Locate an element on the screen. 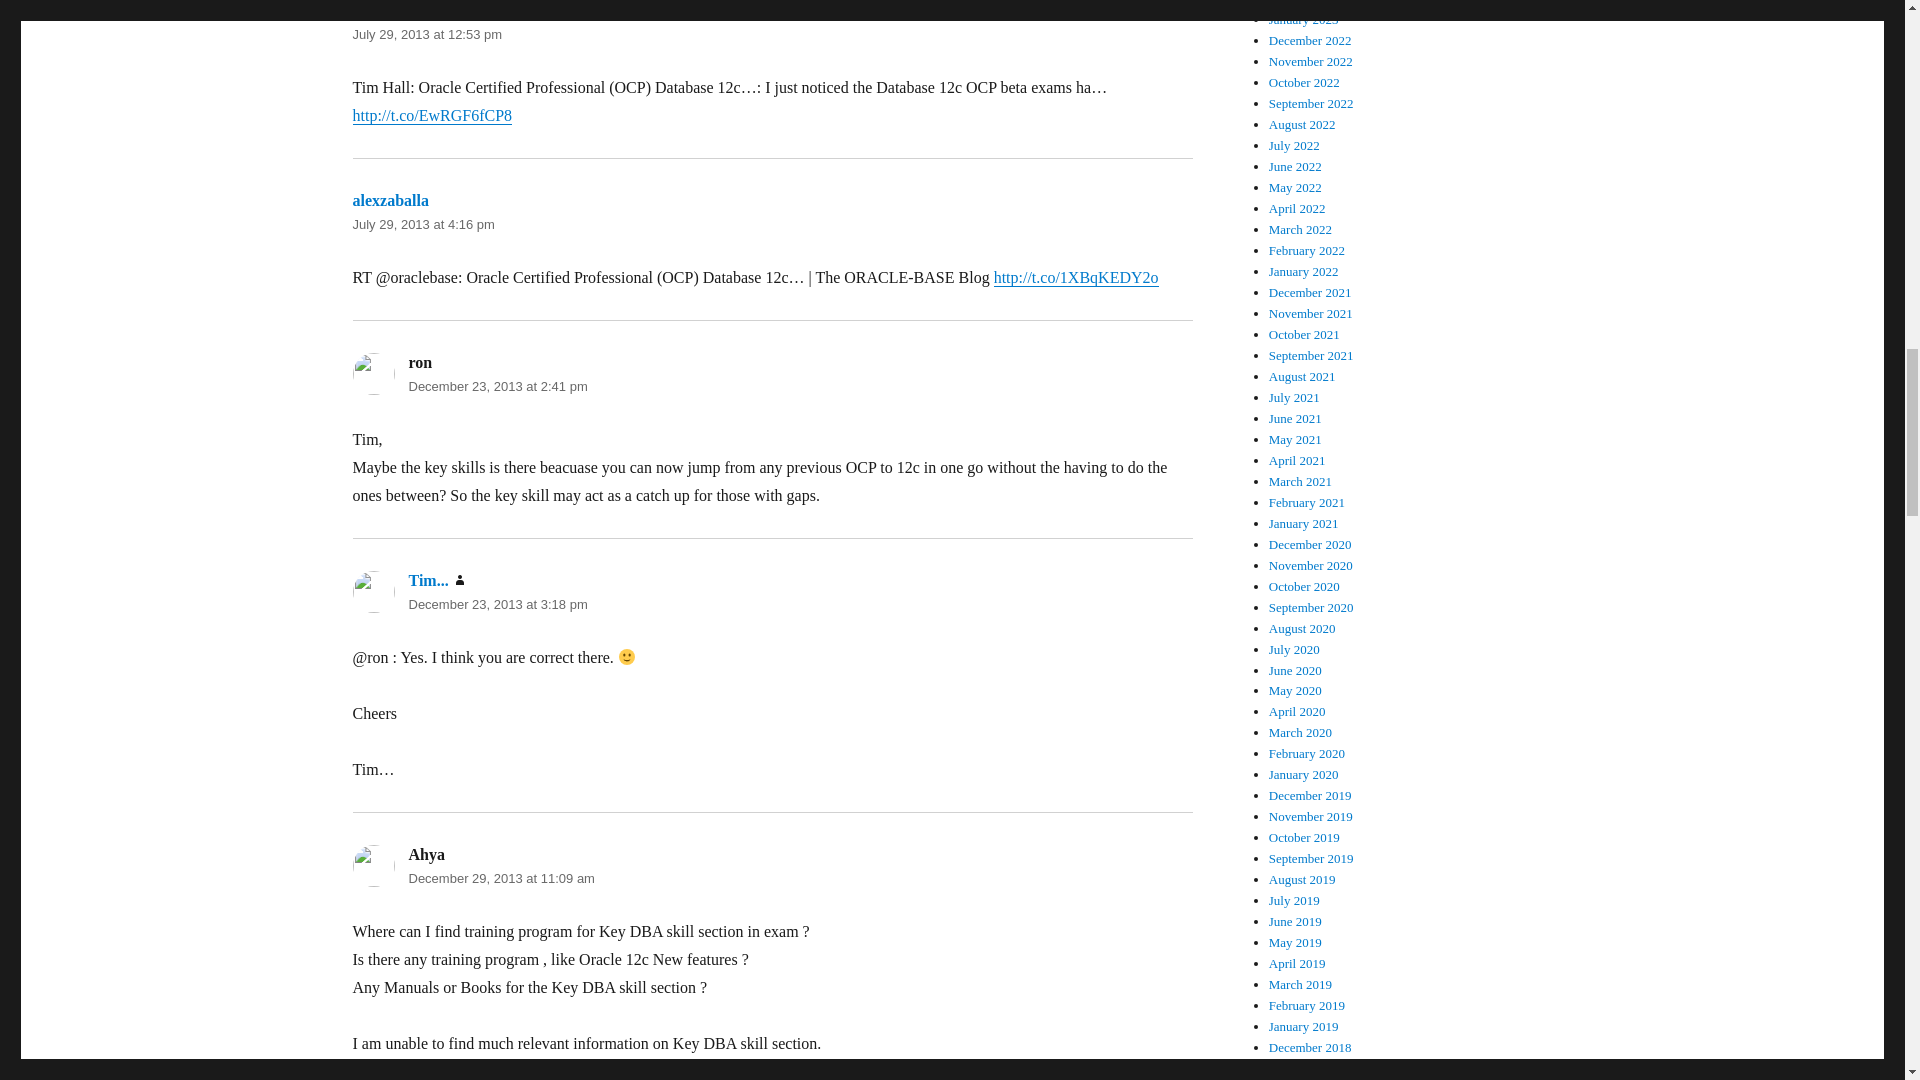 This screenshot has height=1080, width=1920. December 23, 2013 at 2:41 pm is located at coordinates (497, 386).